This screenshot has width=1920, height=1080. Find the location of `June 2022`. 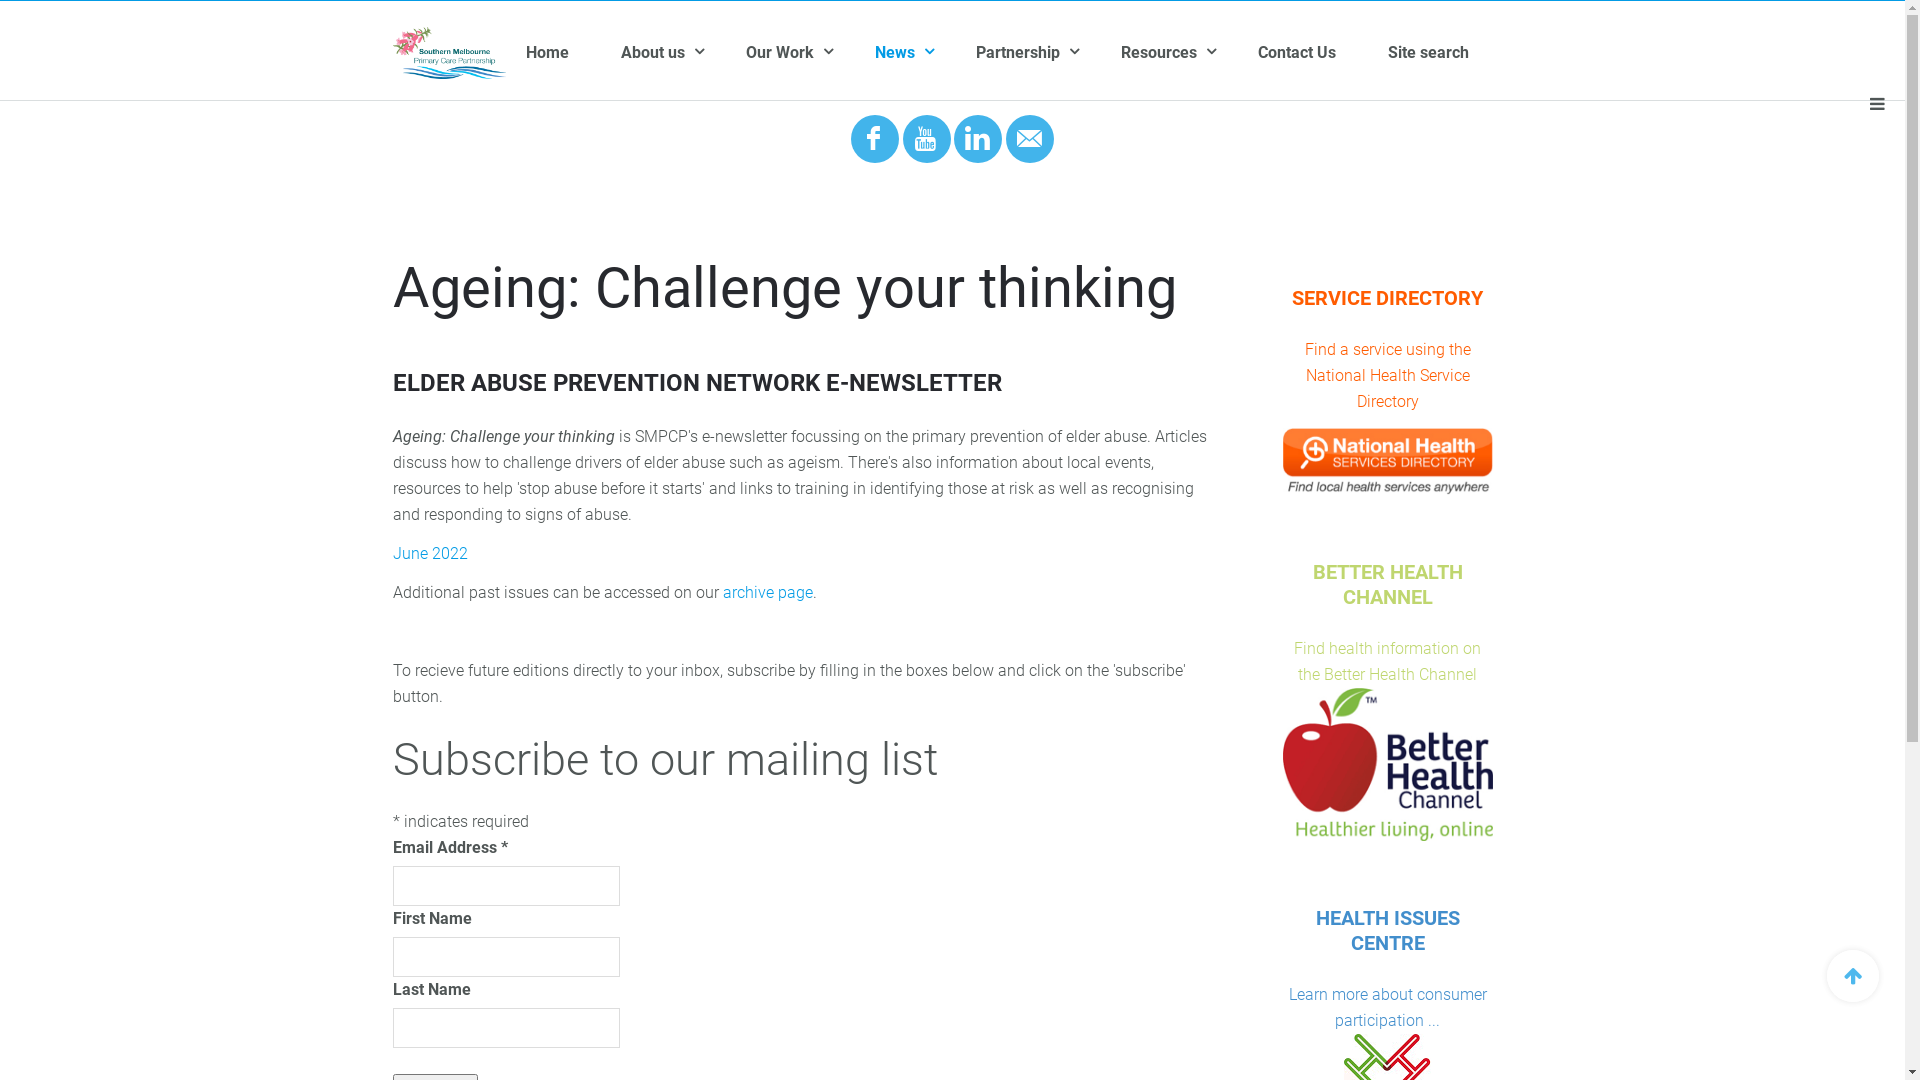

June 2022 is located at coordinates (430, 554).